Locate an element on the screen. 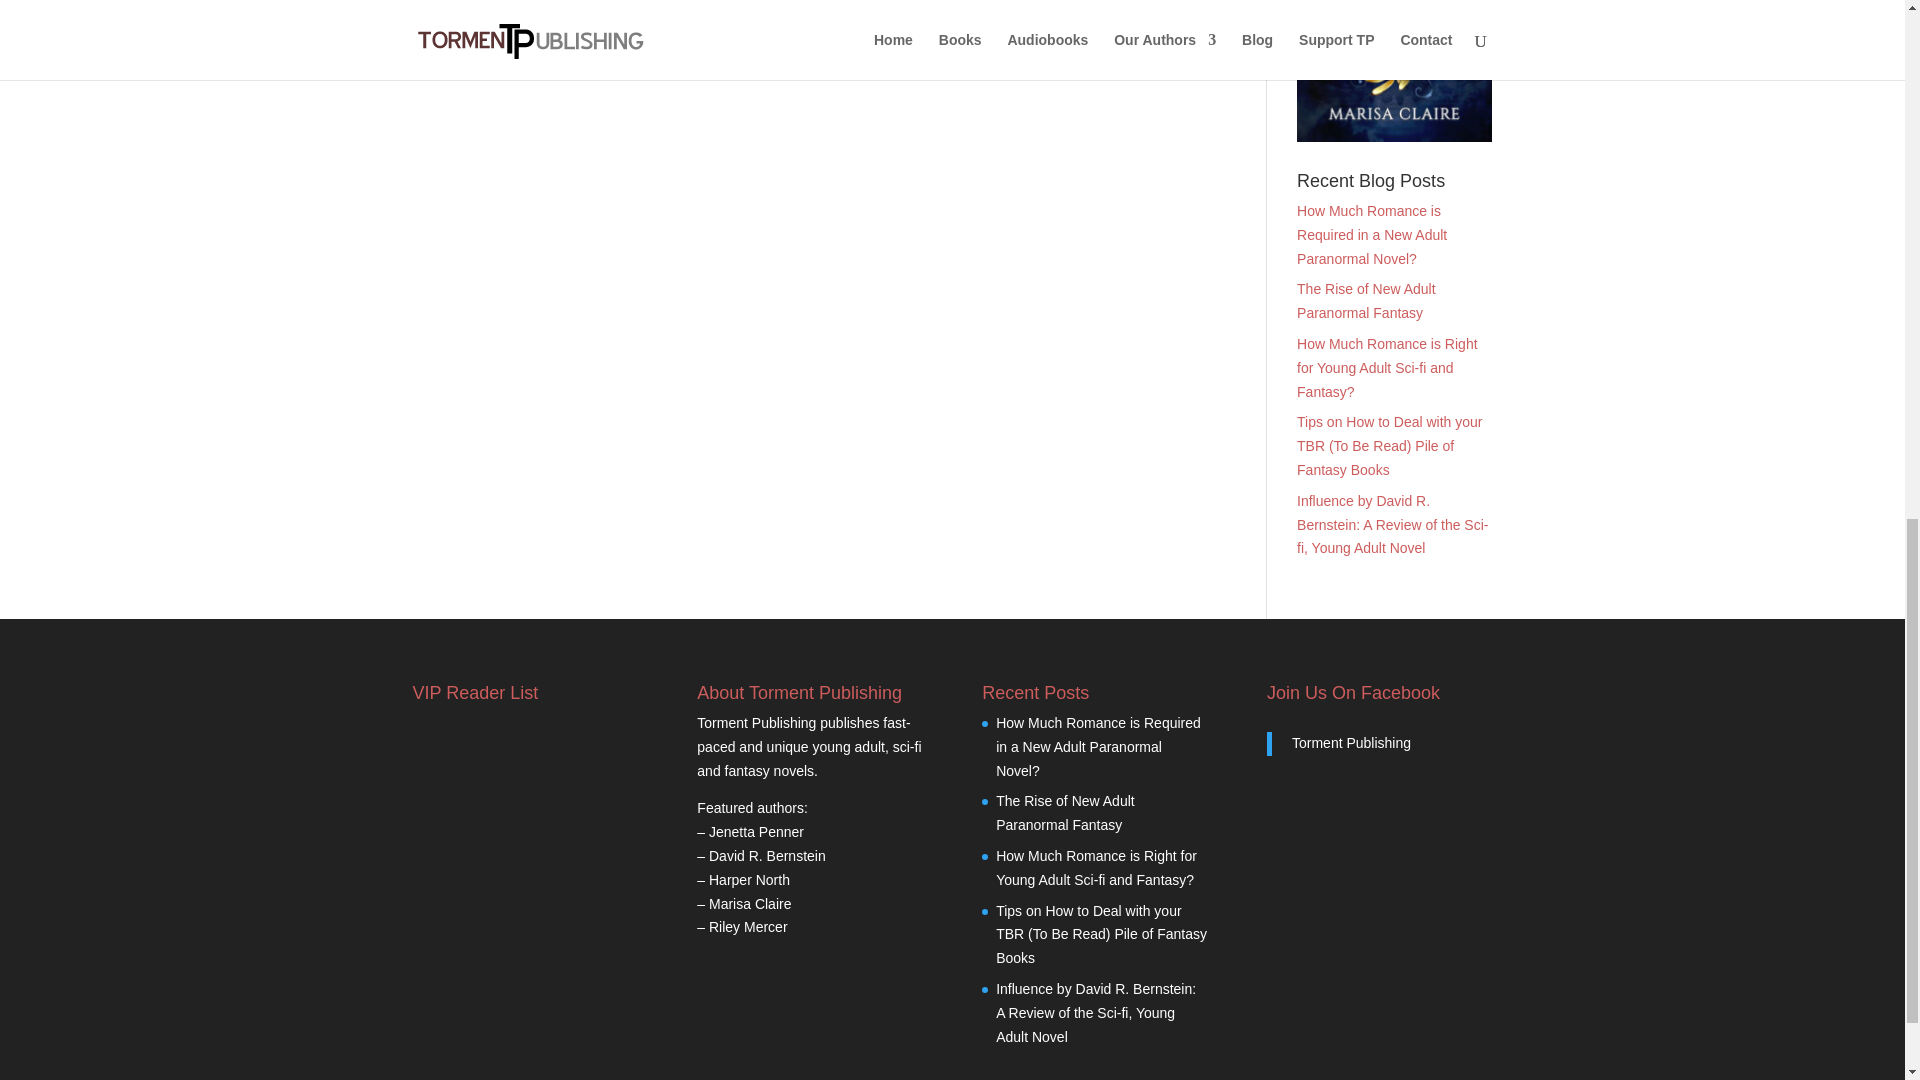  The Rise of New Adult Paranormal Fantasy is located at coordinates (1065, 812).